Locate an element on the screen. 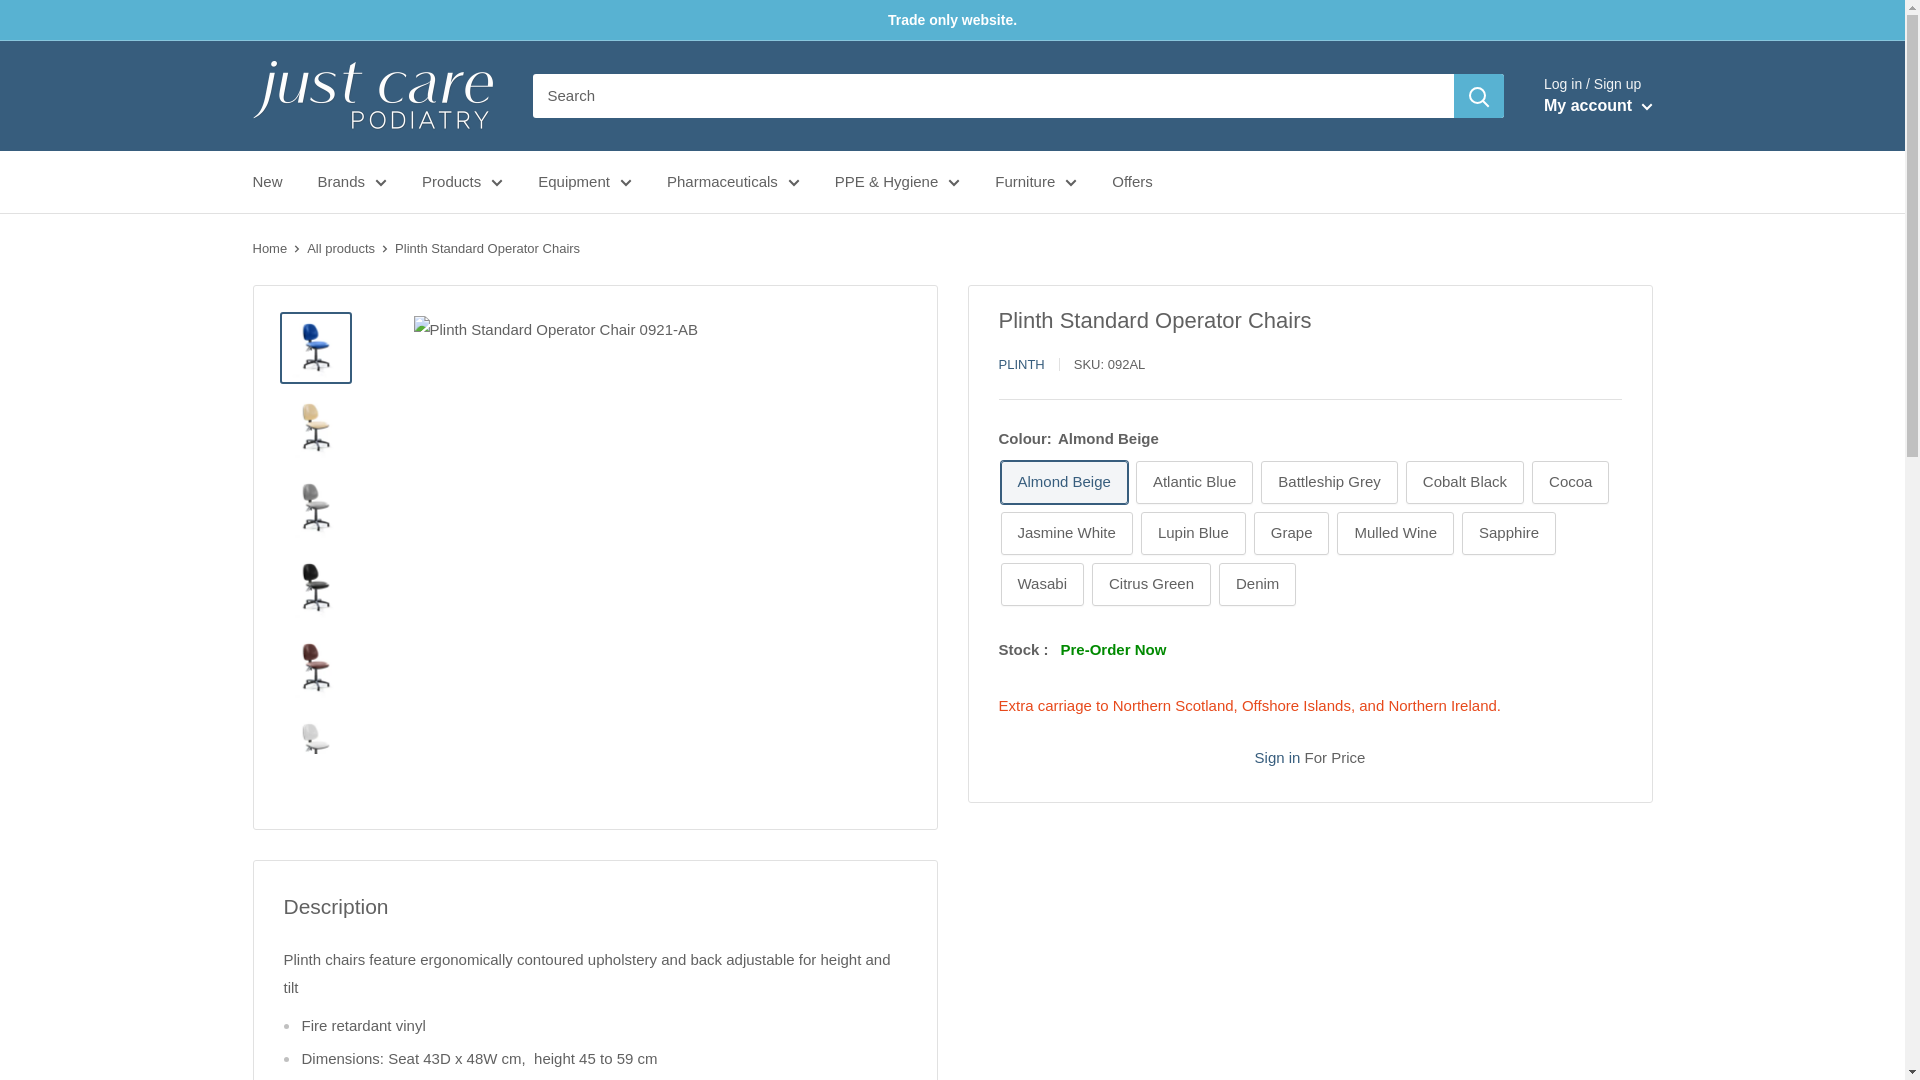 The height and width of the screenshot is (1080, 1920). Wasabi is located at coordinates (1041, 584).